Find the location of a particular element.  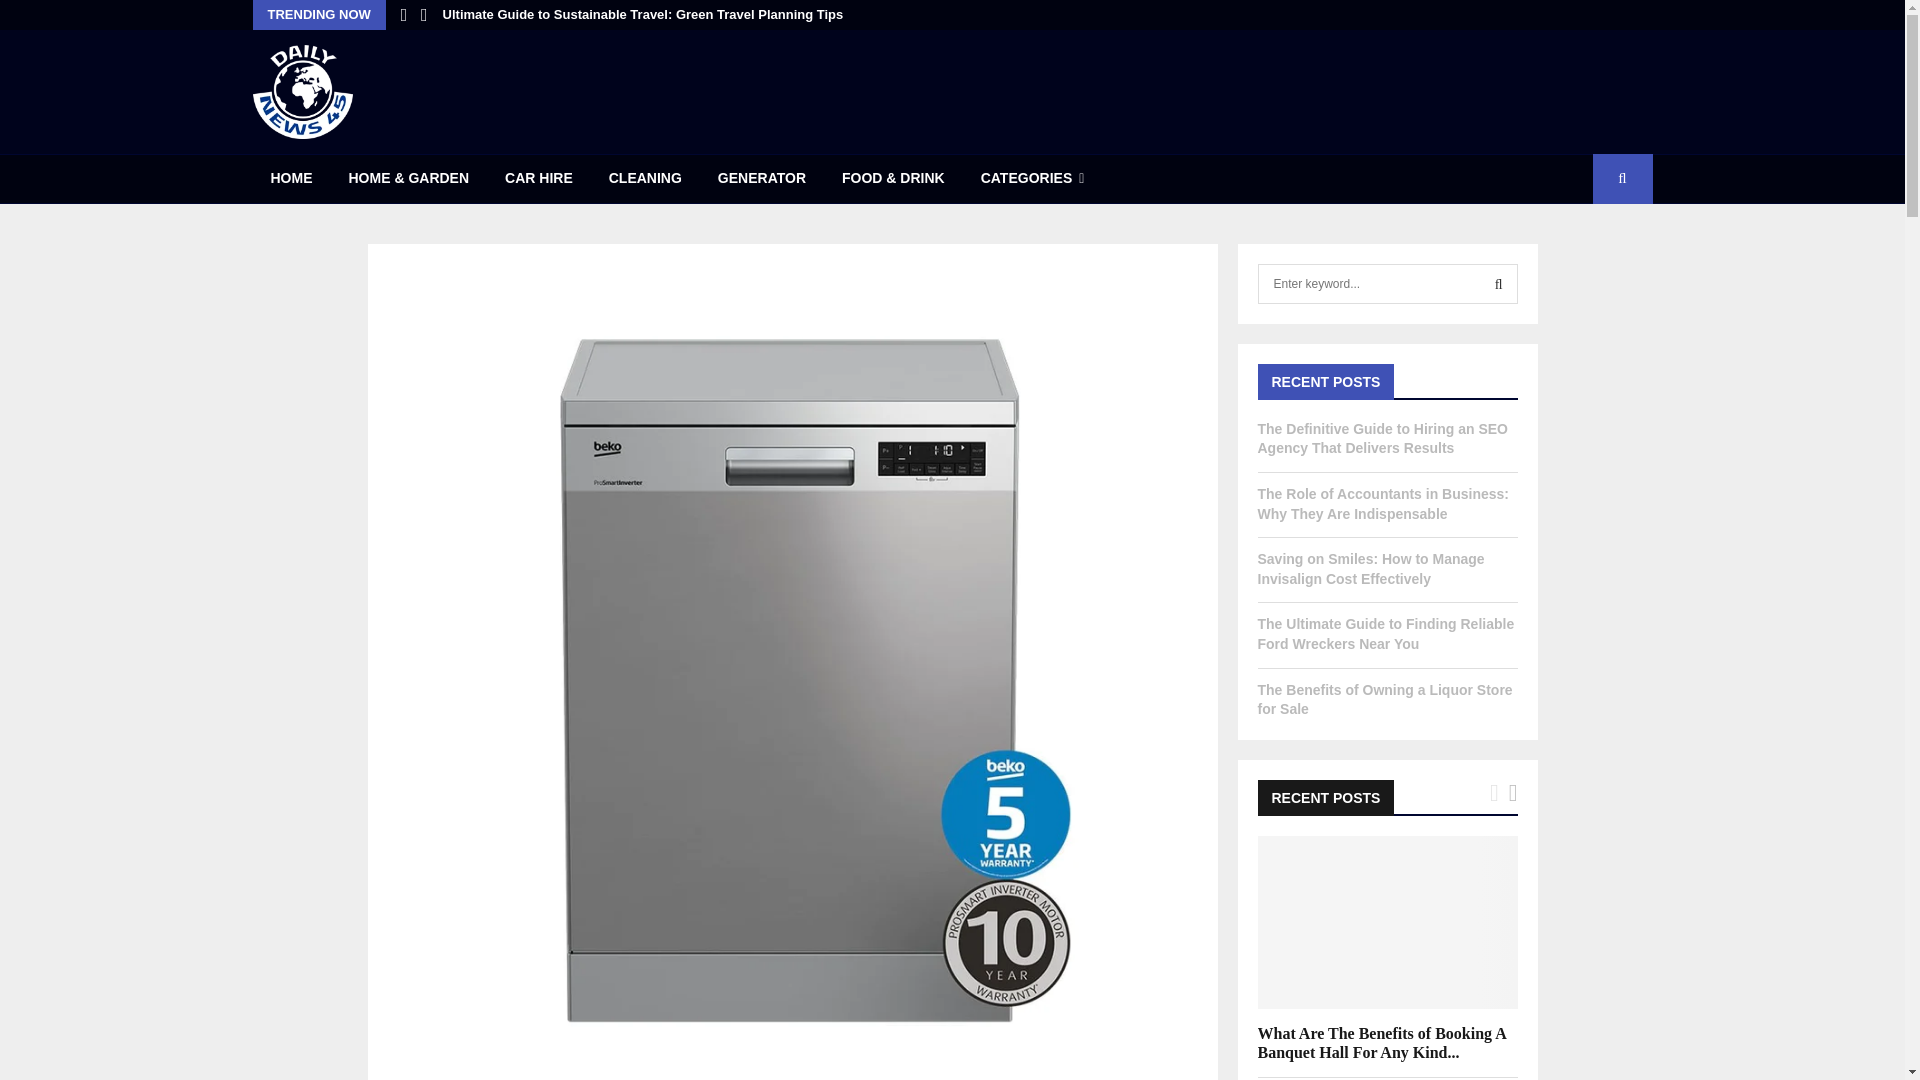

Categories is located at coordinates (1032, 179).